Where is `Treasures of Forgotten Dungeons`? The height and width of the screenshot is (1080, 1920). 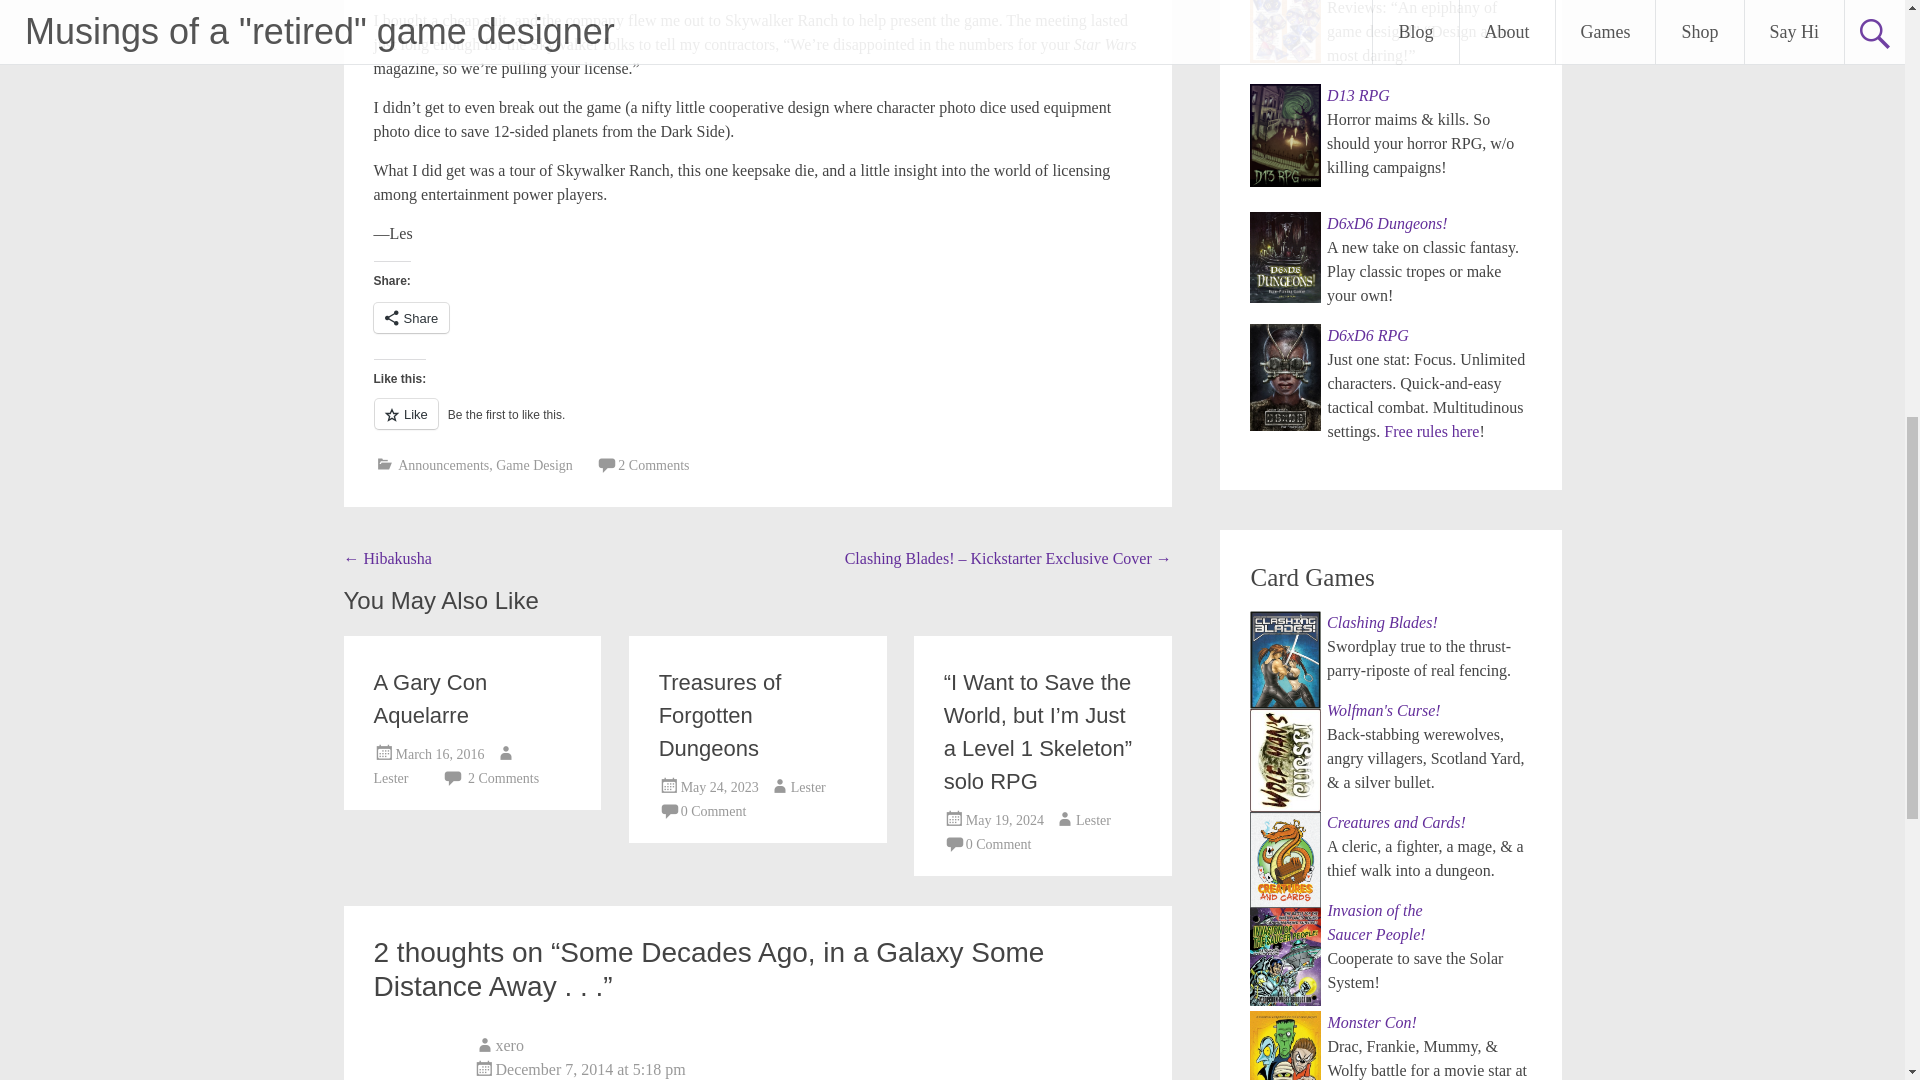 Treasures of Forgotten Dungeons is located at coordinates (720, 715).